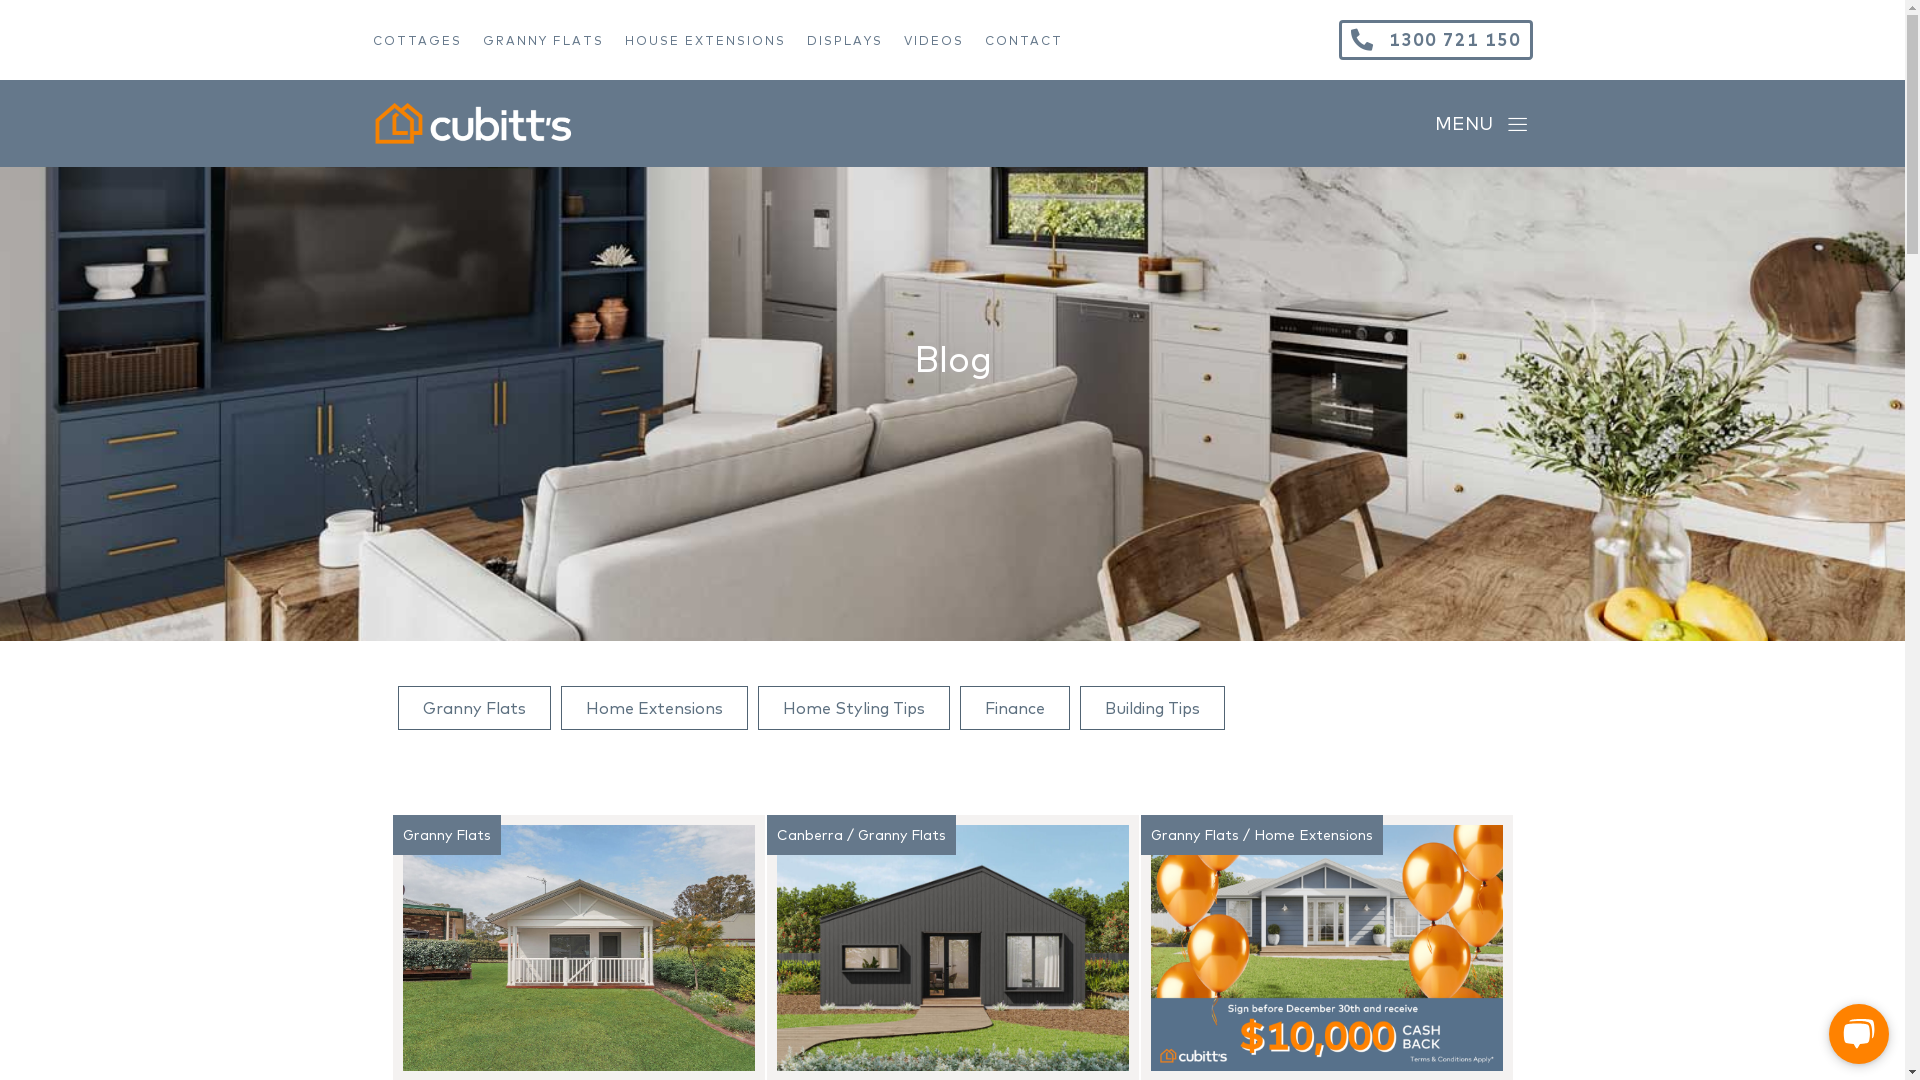  What do you see at coordinates (1124, 728) in the screenshot?
I see `Submit` at bounding box center [1124, 728].